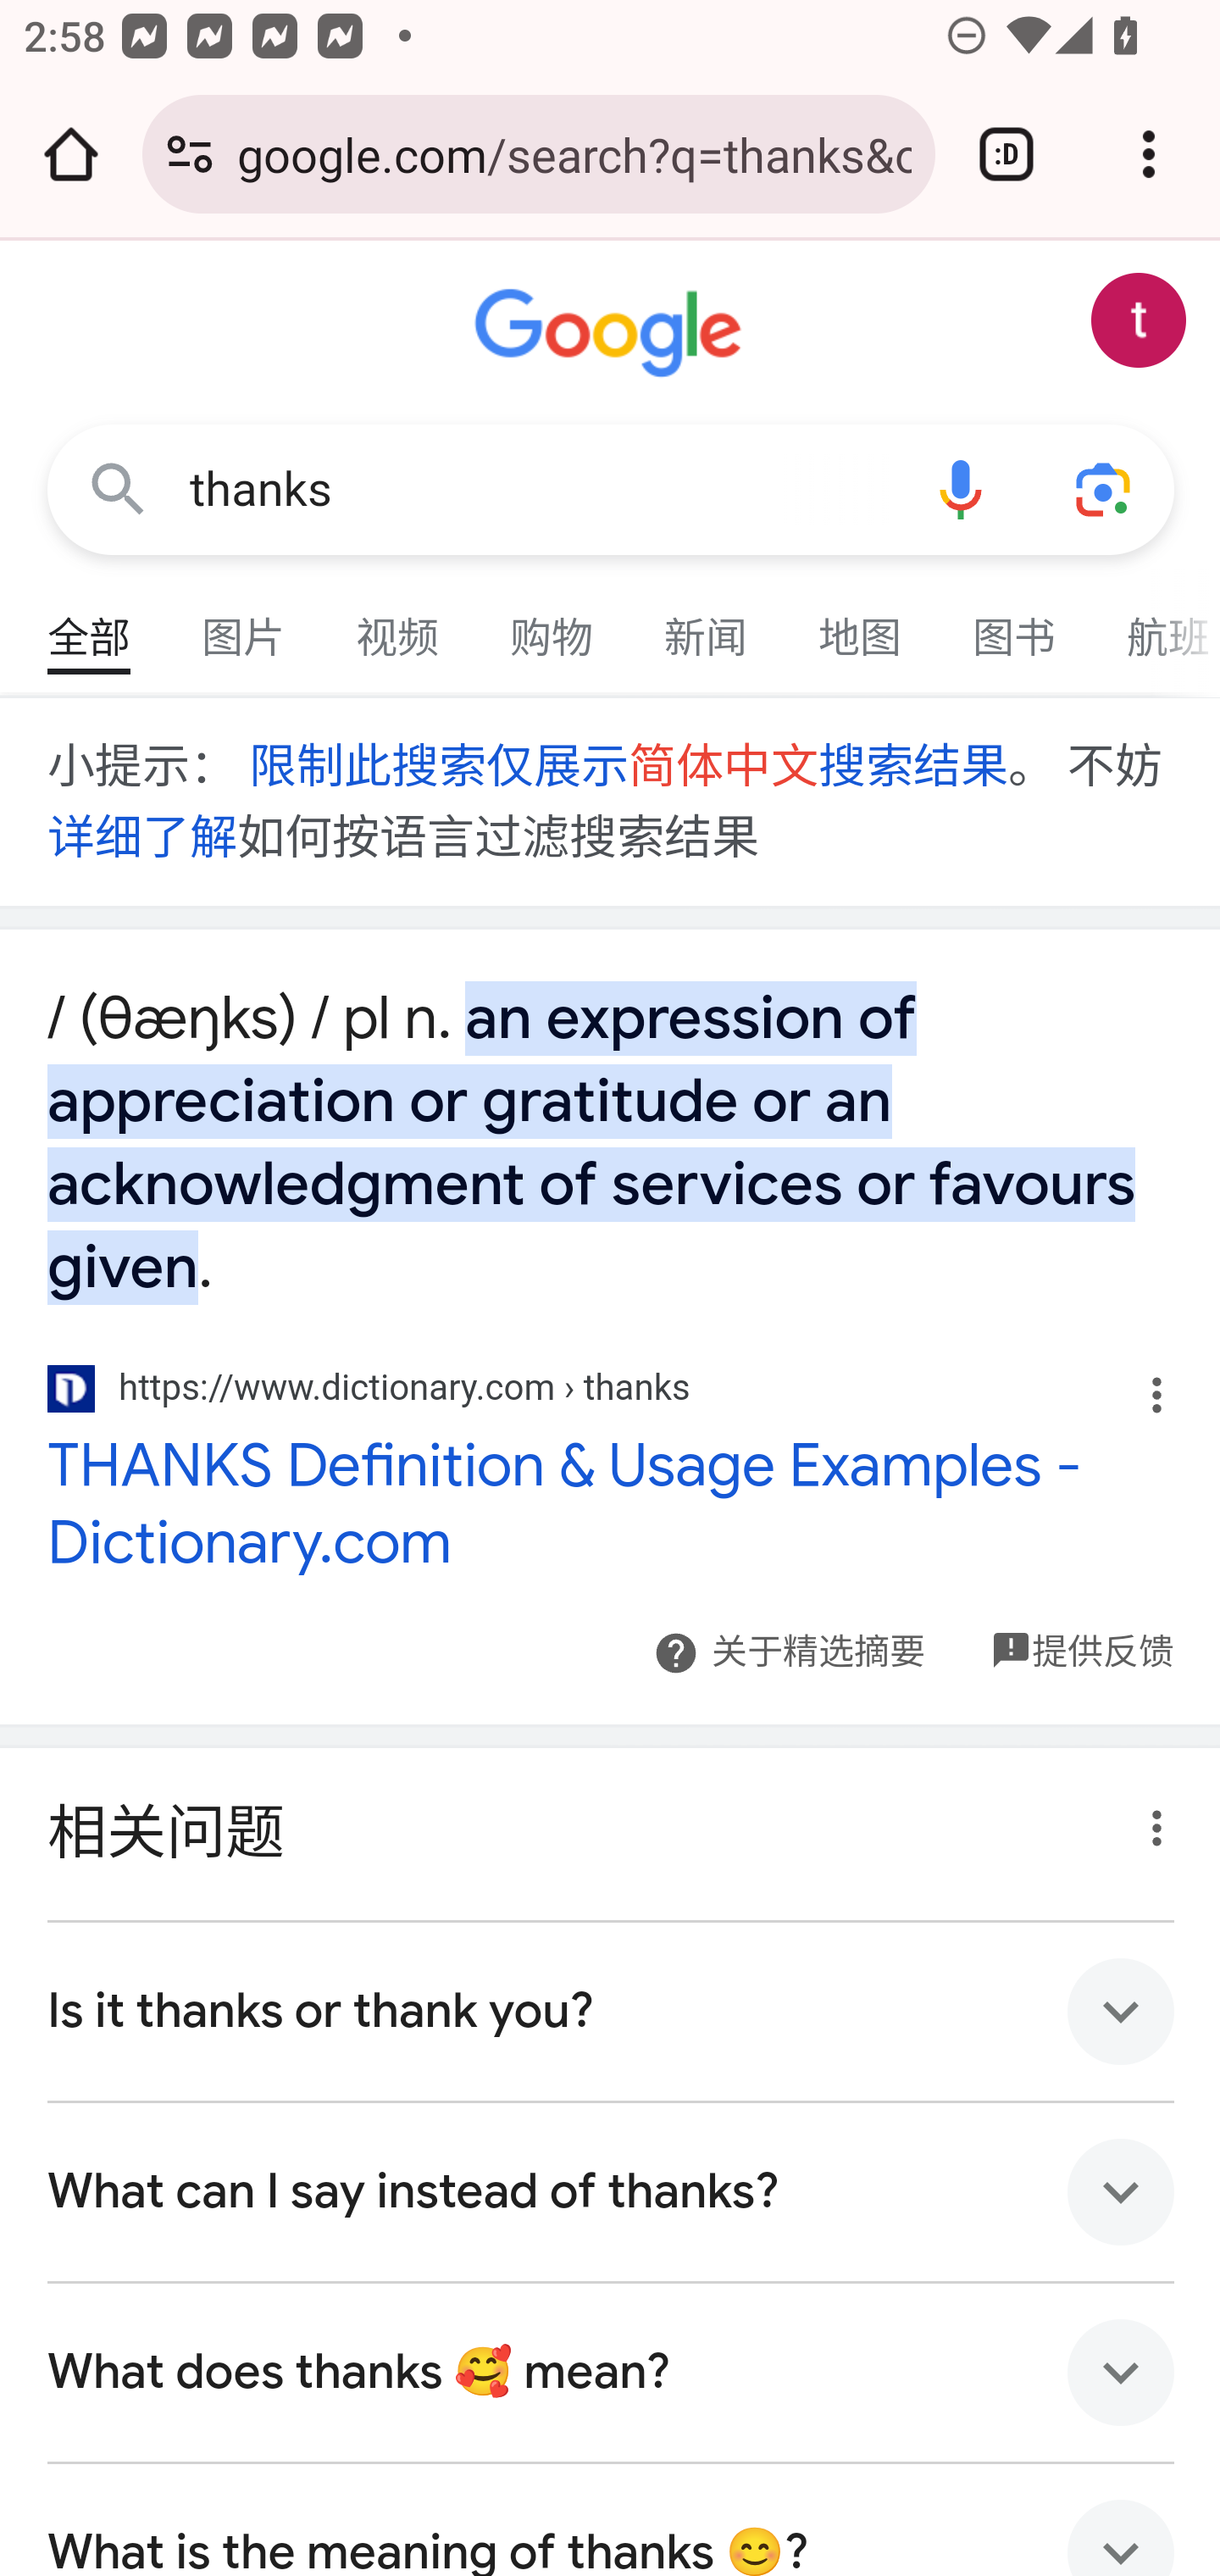 The image size is (1220, 2576). What do you see at coordinates (612, 2519) in the screenshot?
I see `What is the meaning of thanks 😊?` at bounding box center [612, 2519].